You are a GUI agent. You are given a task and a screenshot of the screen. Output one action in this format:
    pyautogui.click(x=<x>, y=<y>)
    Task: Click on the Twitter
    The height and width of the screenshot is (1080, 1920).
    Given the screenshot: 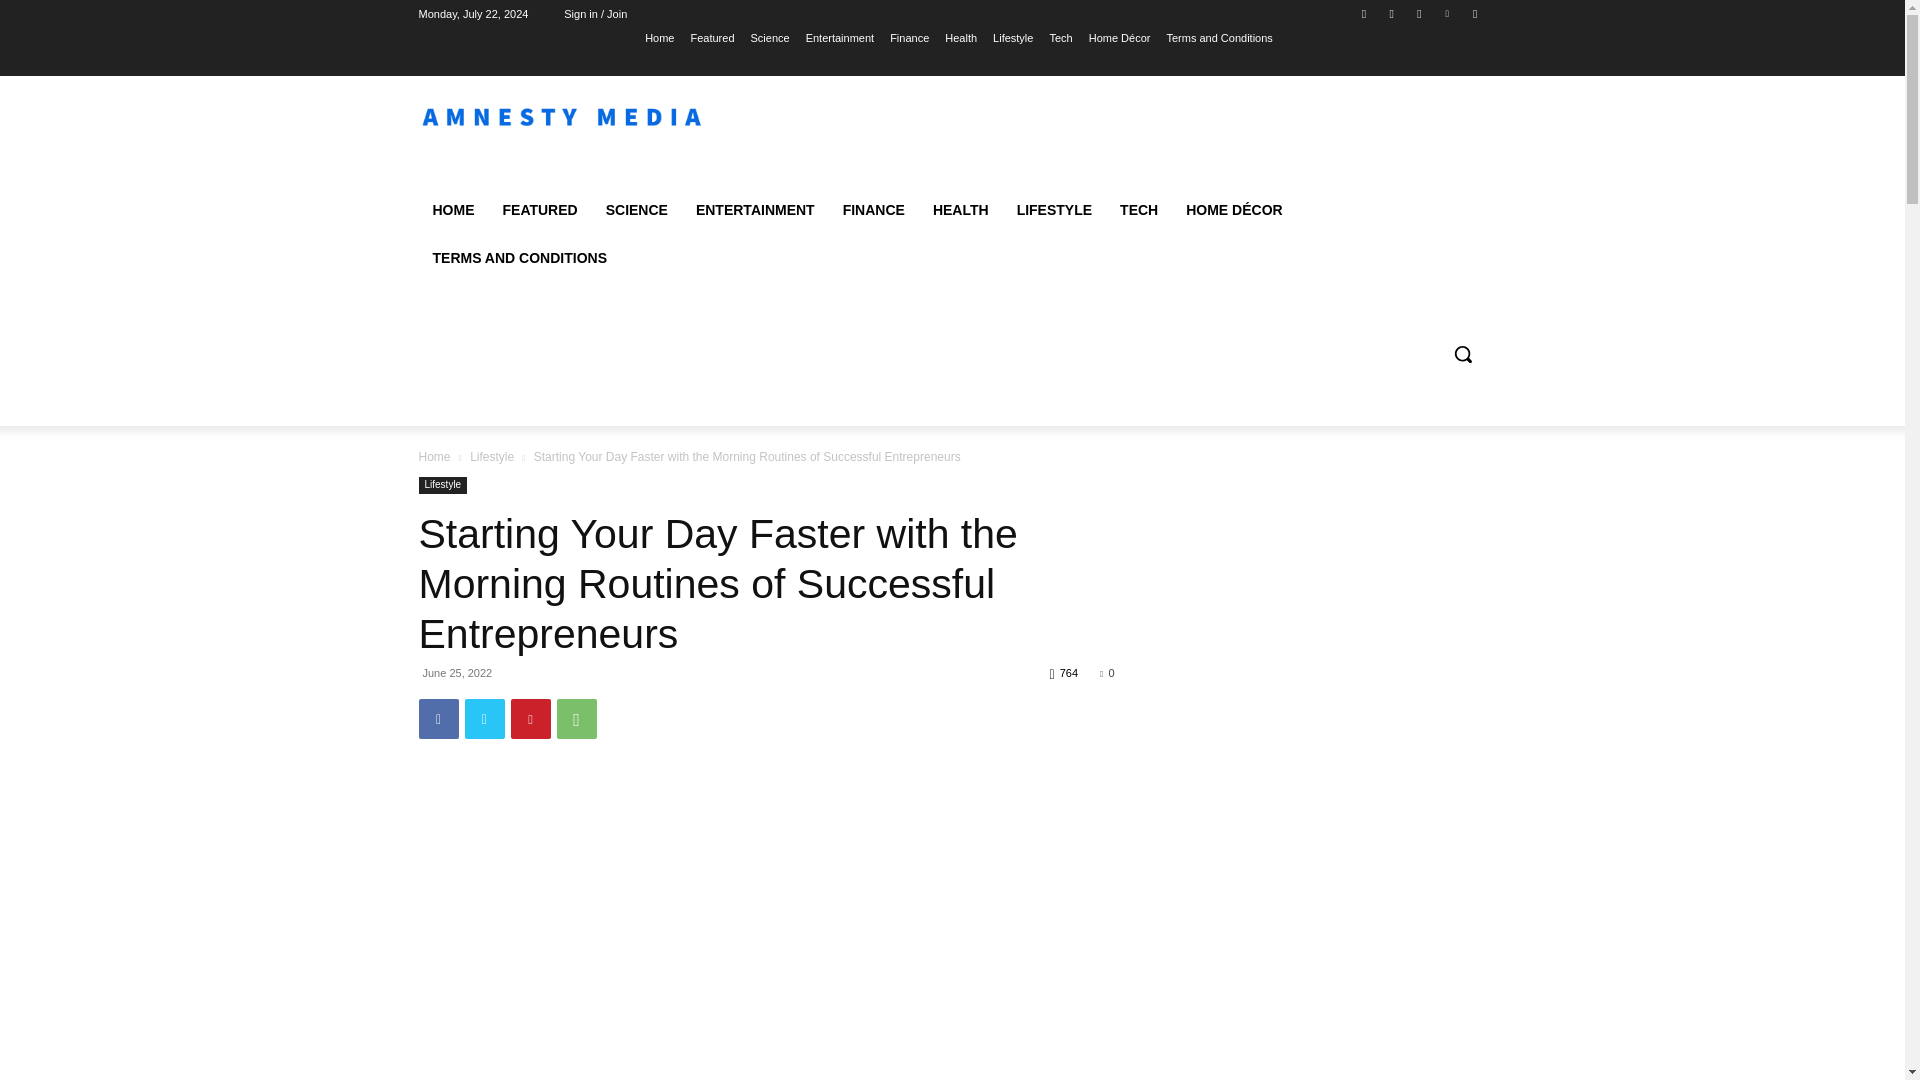 What is the action you would take?
    pyautogui.click(x=484, y=718)
    